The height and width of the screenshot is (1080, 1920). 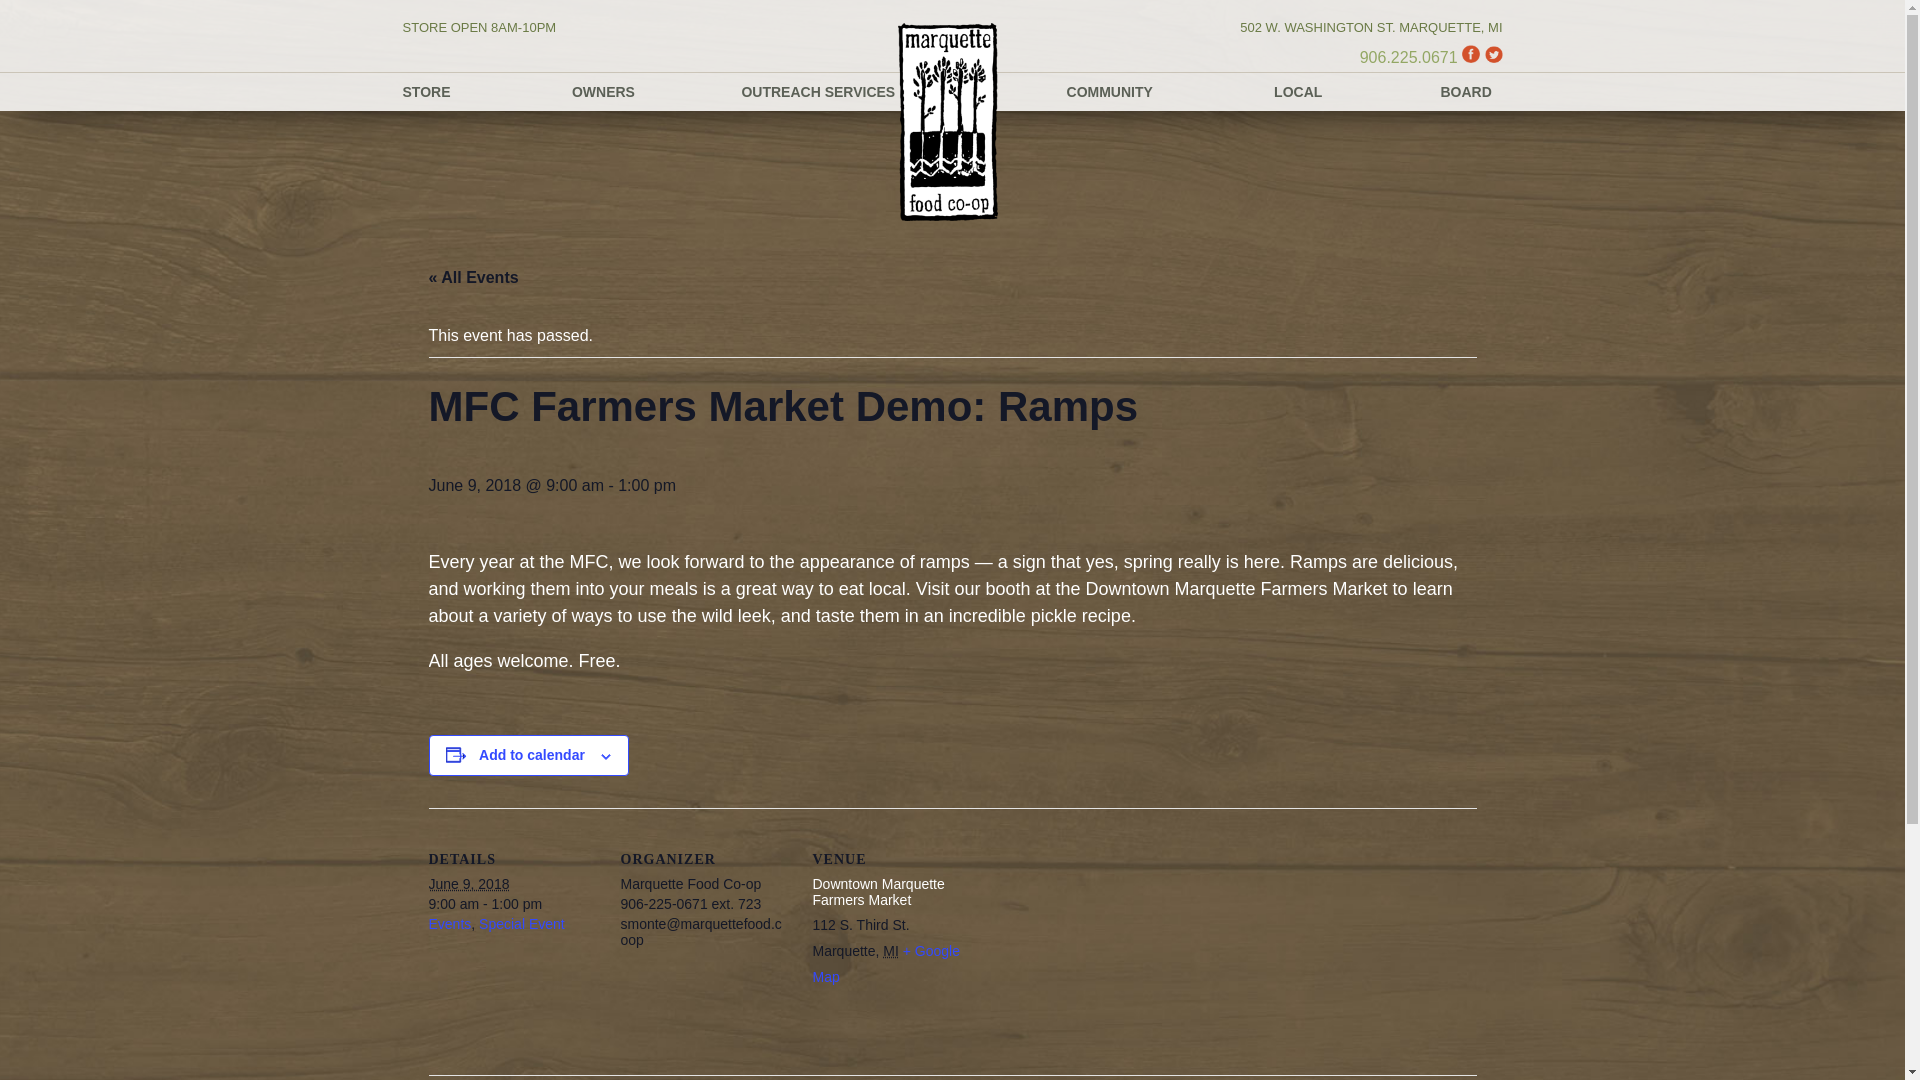 I want to click on OUTREACH SERVICES, so click(x=818, y=92).